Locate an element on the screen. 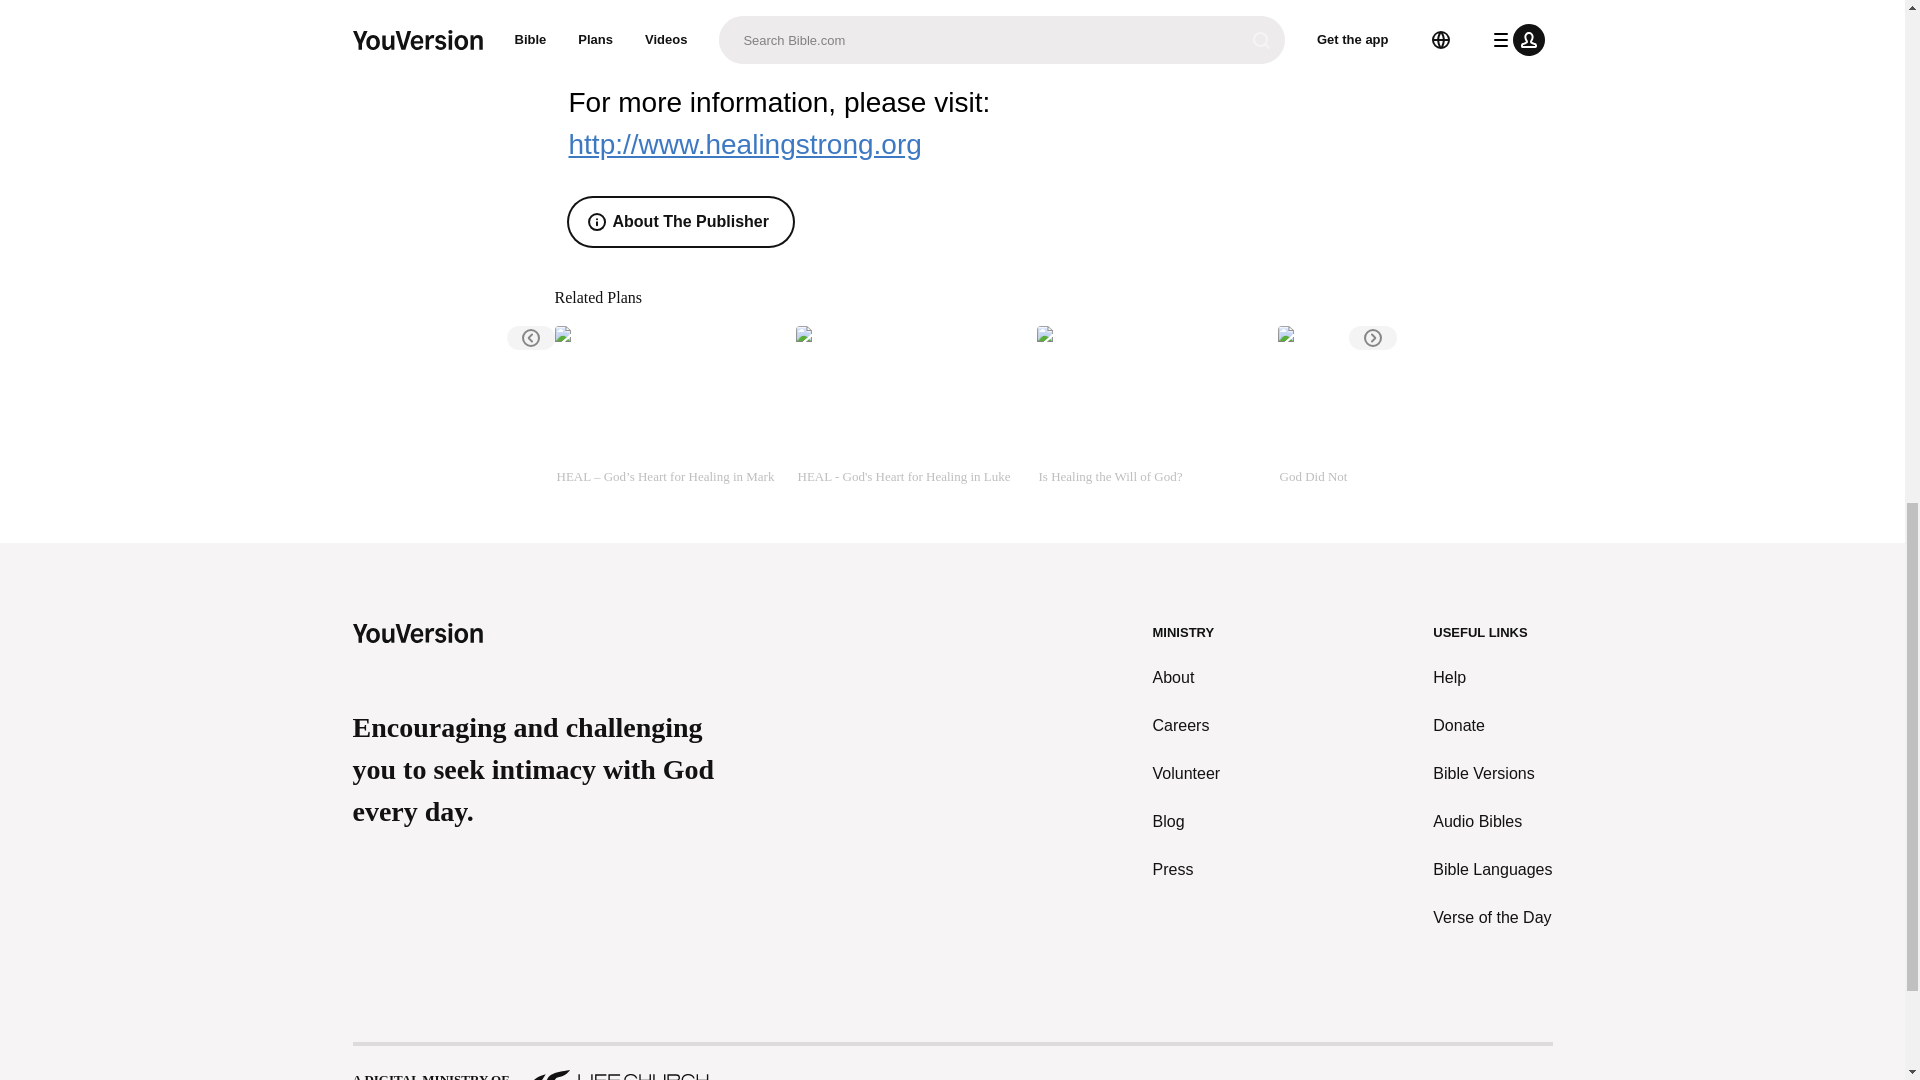 This screenshot has height=1080, width=1920. Audio Bibles is located at coordinates (1492, 822).